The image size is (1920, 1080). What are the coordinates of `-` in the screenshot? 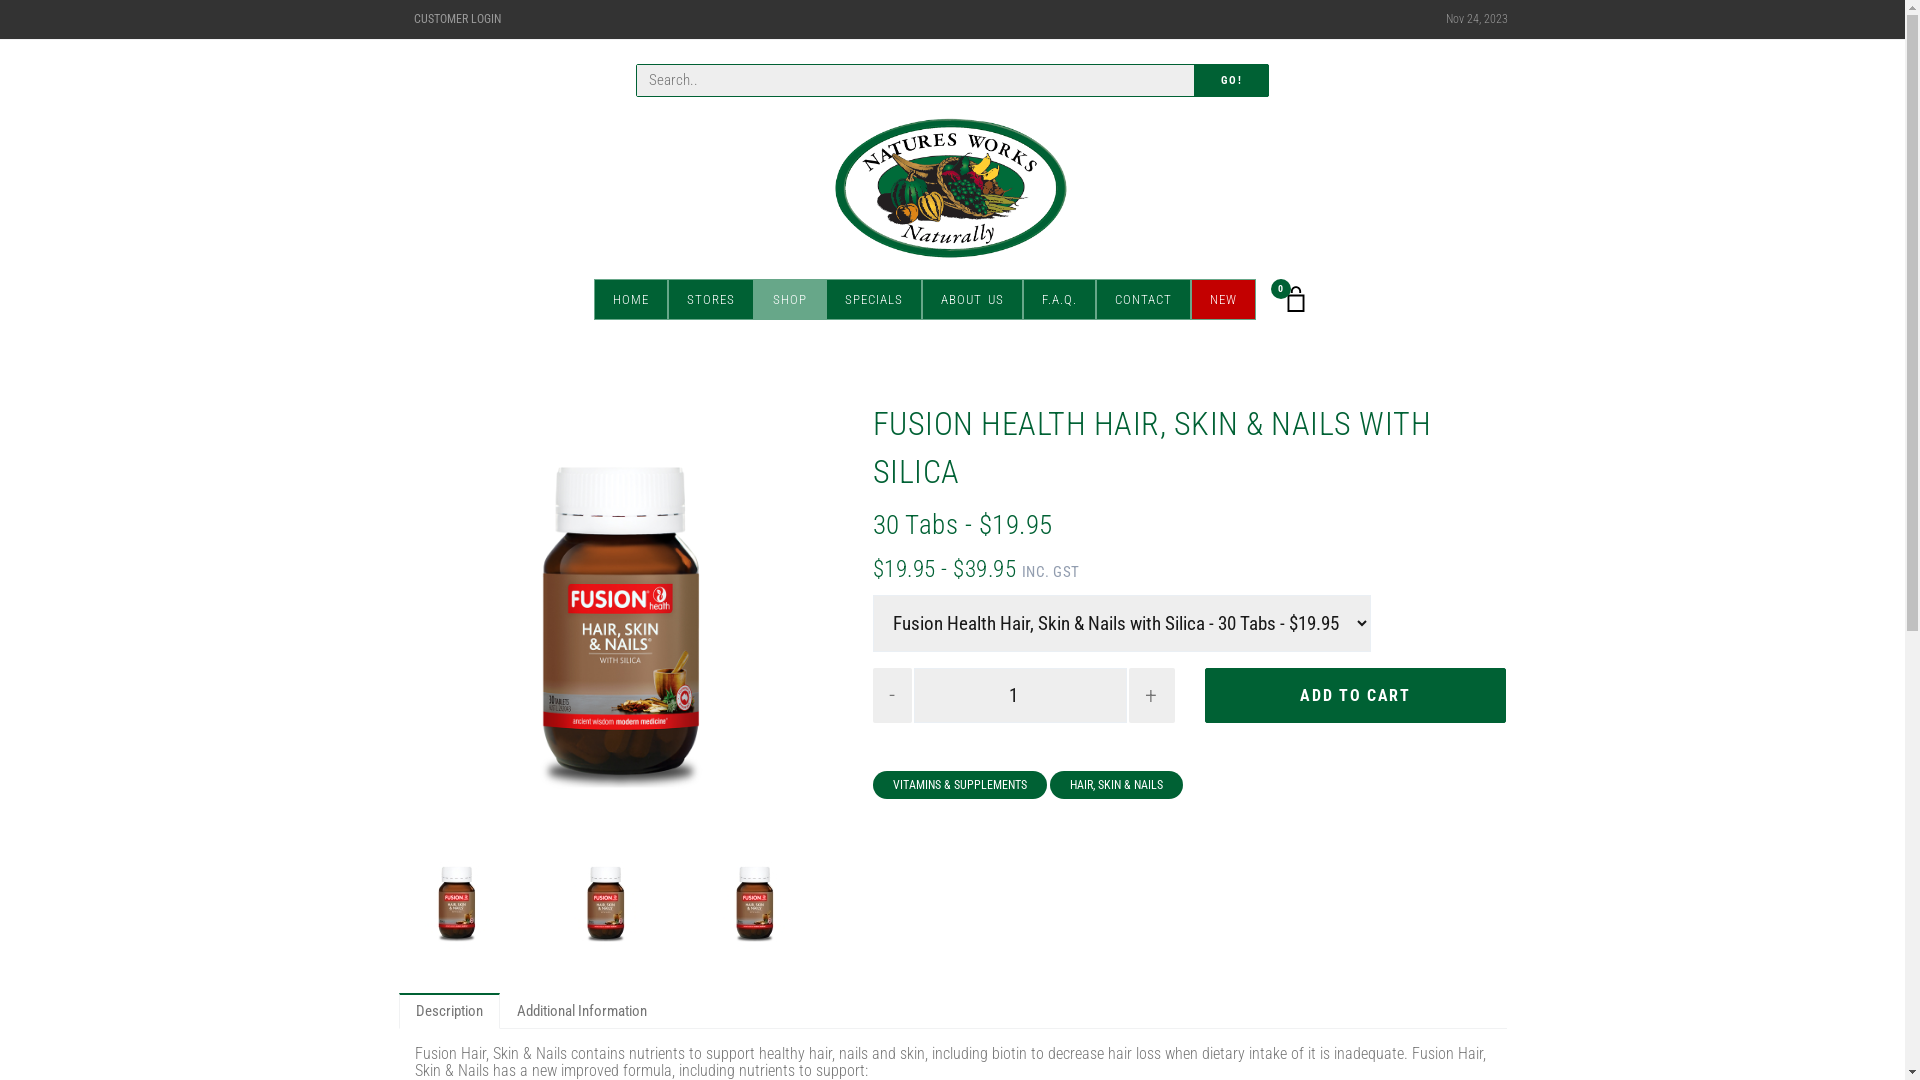 It's located at (893, 696).